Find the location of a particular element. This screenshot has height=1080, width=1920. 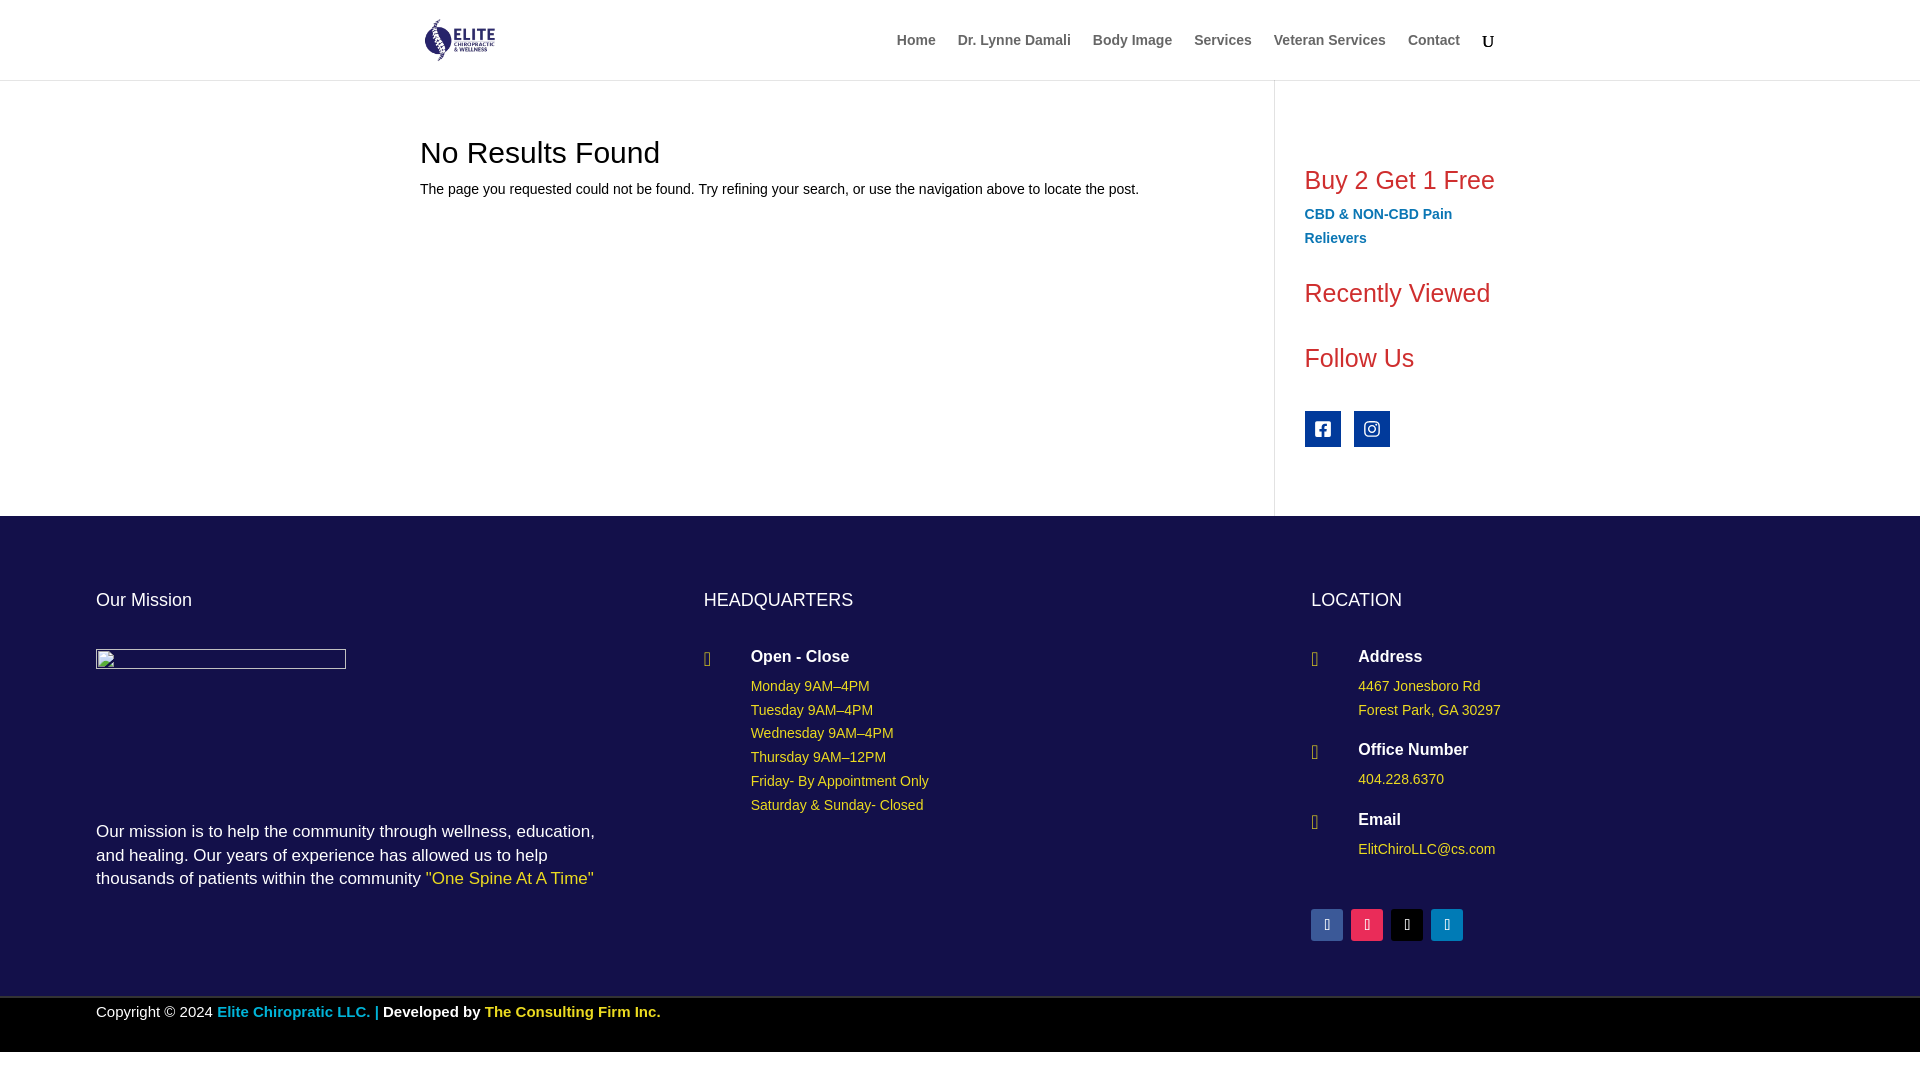

Follow on Facebook is located at coordinates (1326, 924).